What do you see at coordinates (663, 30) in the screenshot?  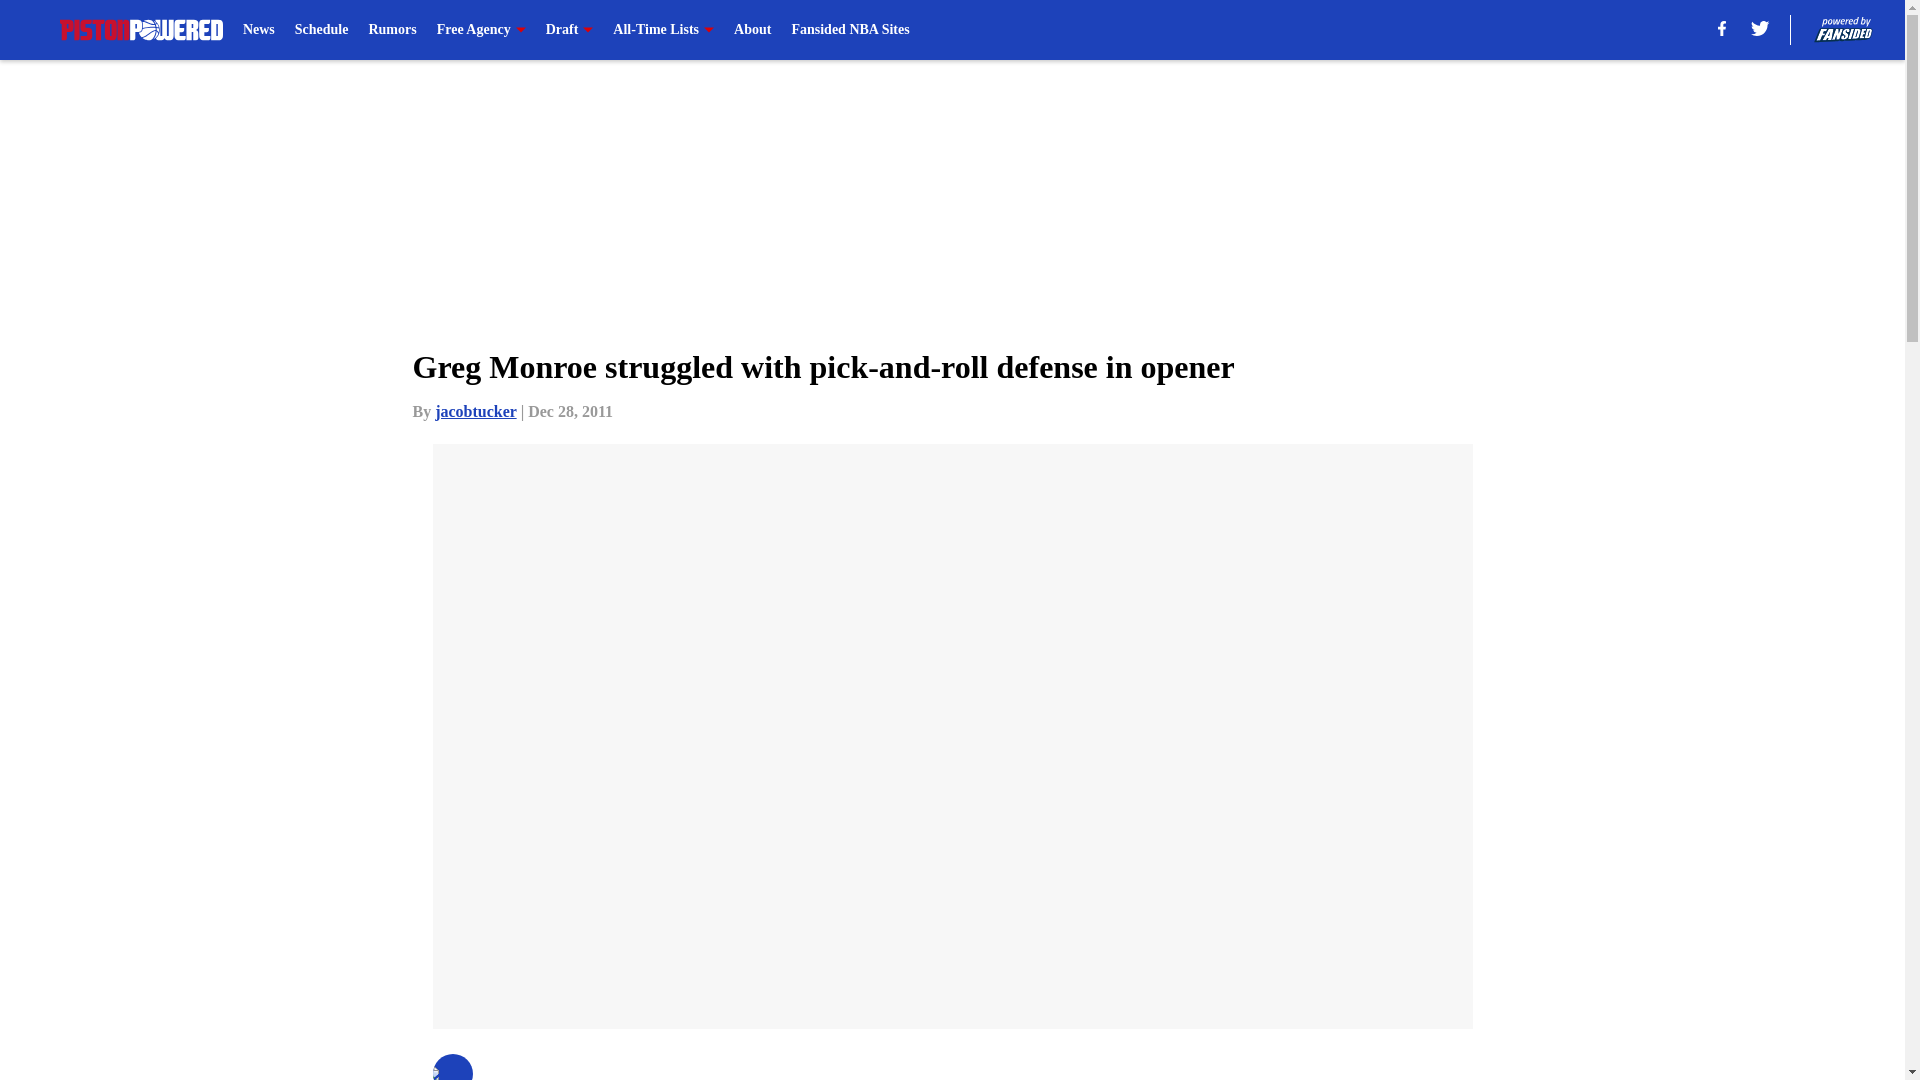 I see `All-Time Lists` at bounding box center [663, 30].